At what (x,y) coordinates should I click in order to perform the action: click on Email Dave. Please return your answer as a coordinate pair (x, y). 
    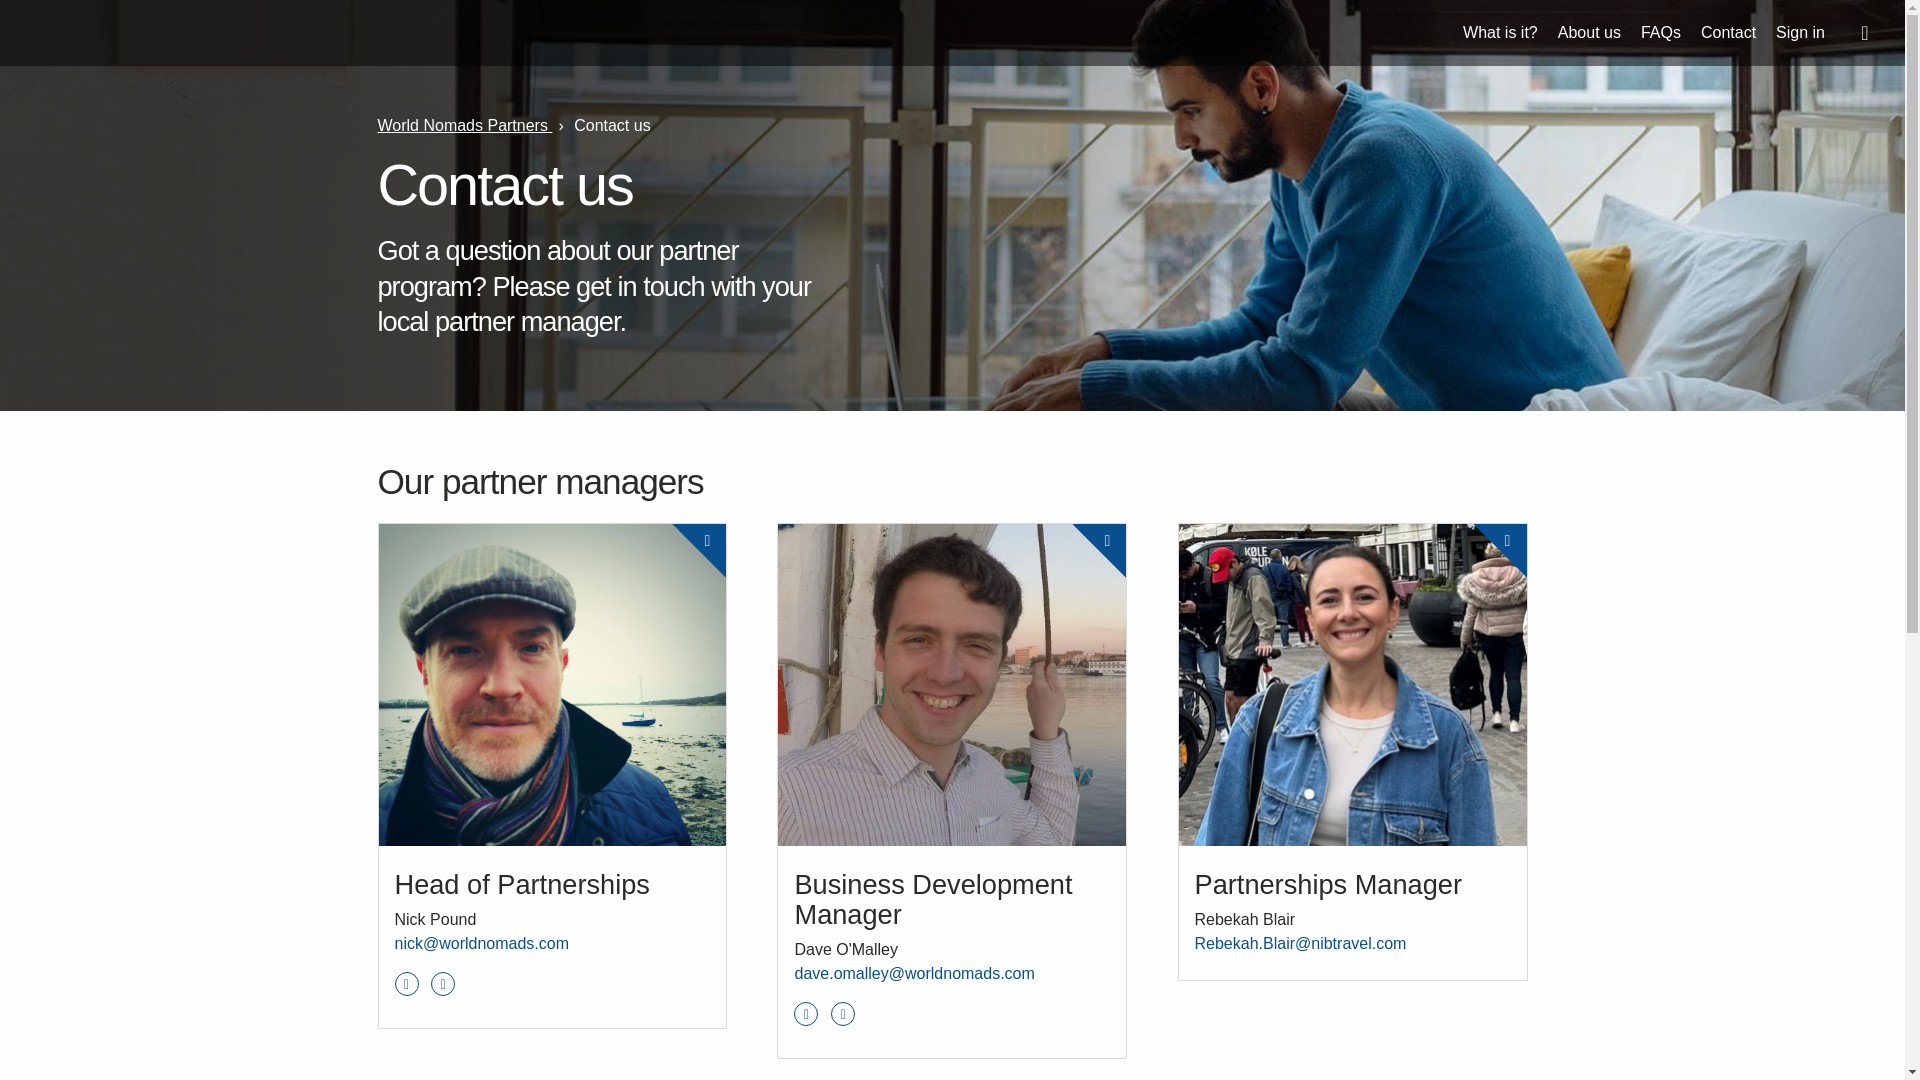
    Looking at the image, I should click on (914, 973).